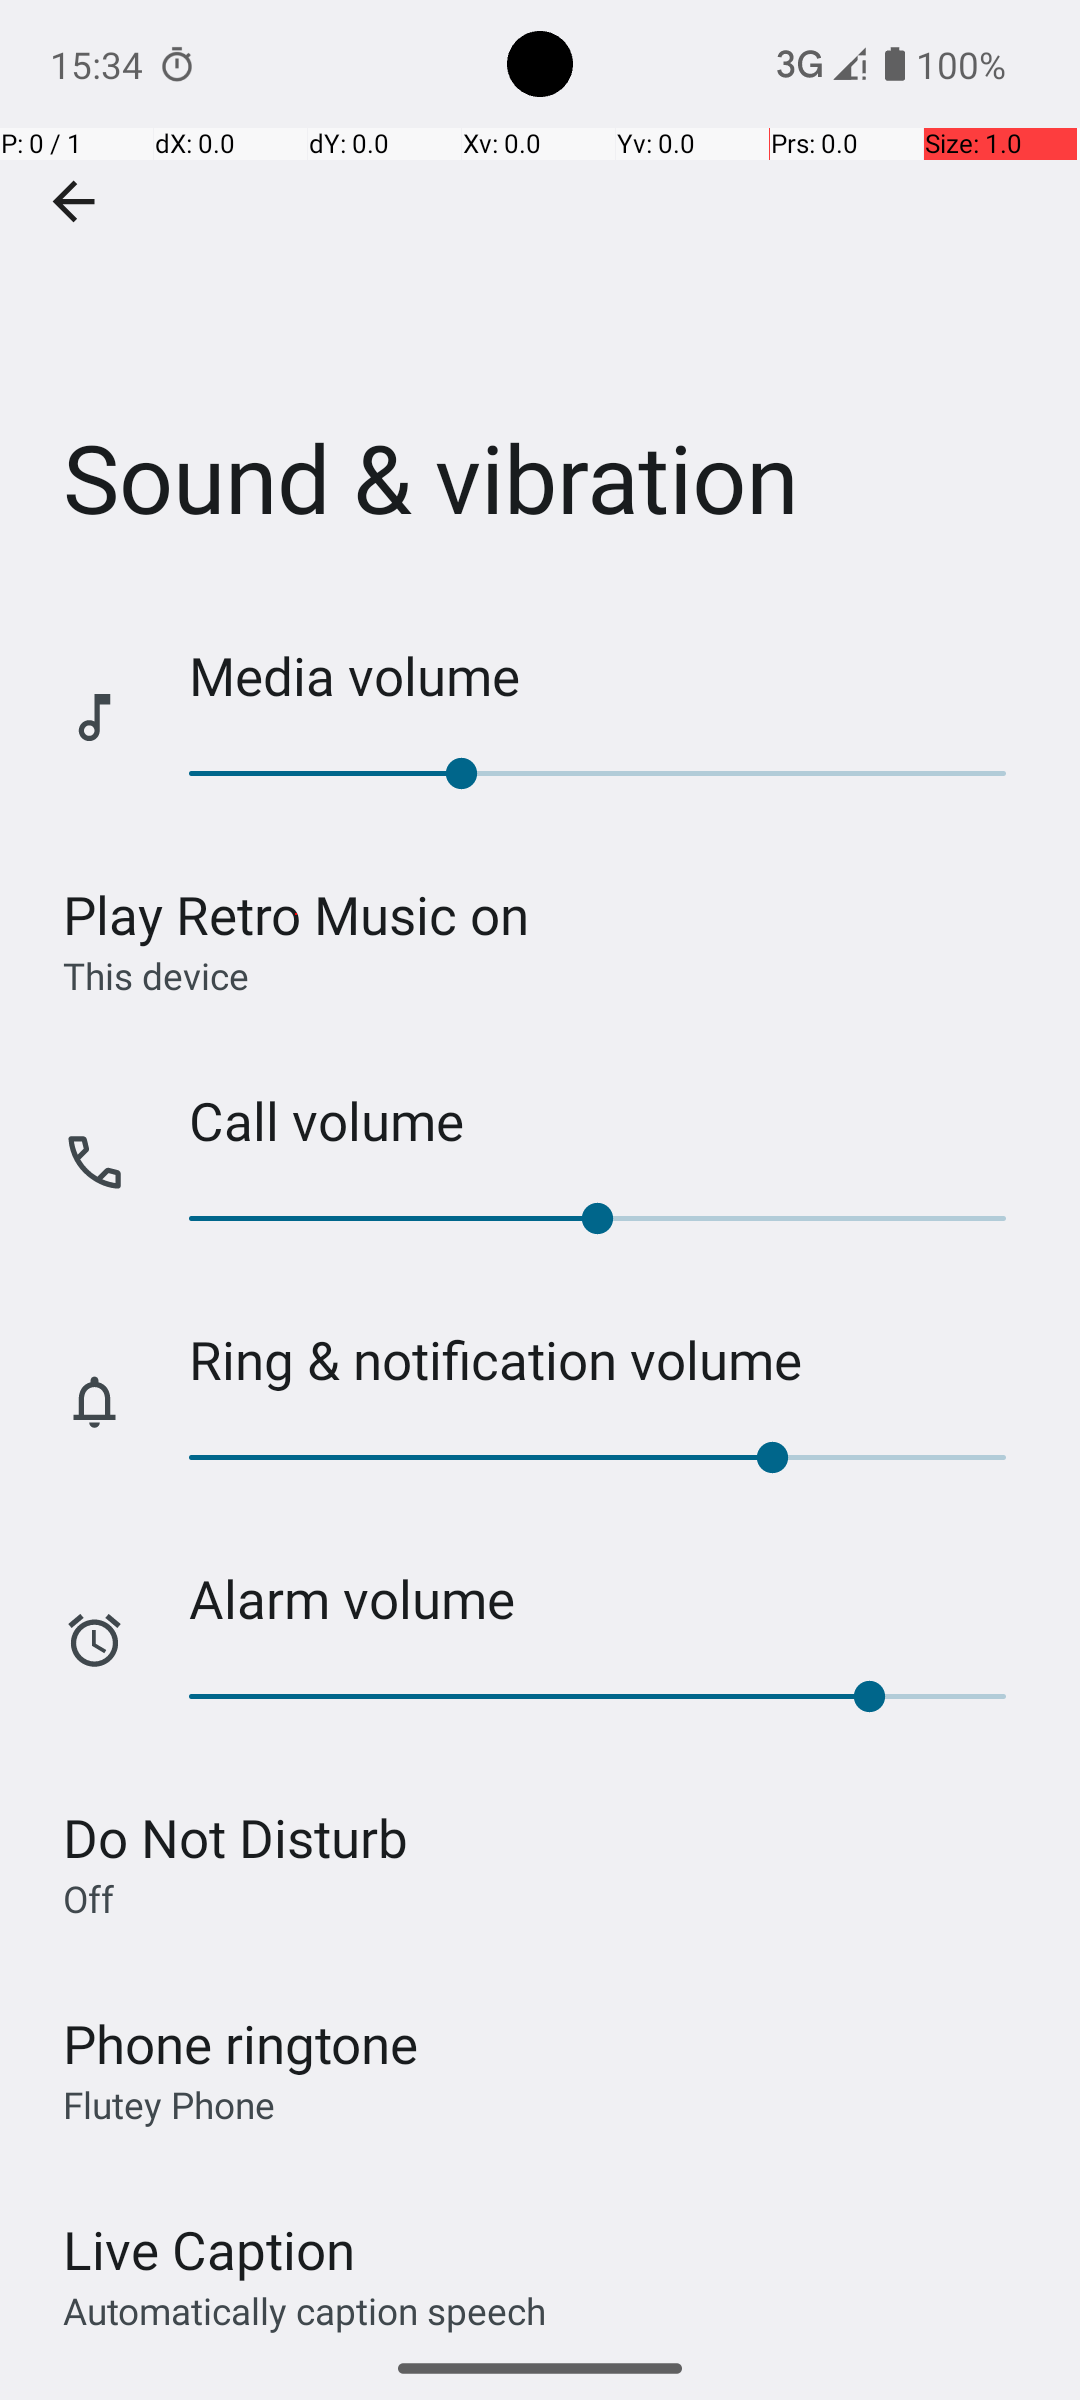 The width and height of the screenshot is (1080, 2400). What do you see at coordinates (614, 1598) in the screenshot?
I see `Alarm volume` at bounding box center [614, 1598].